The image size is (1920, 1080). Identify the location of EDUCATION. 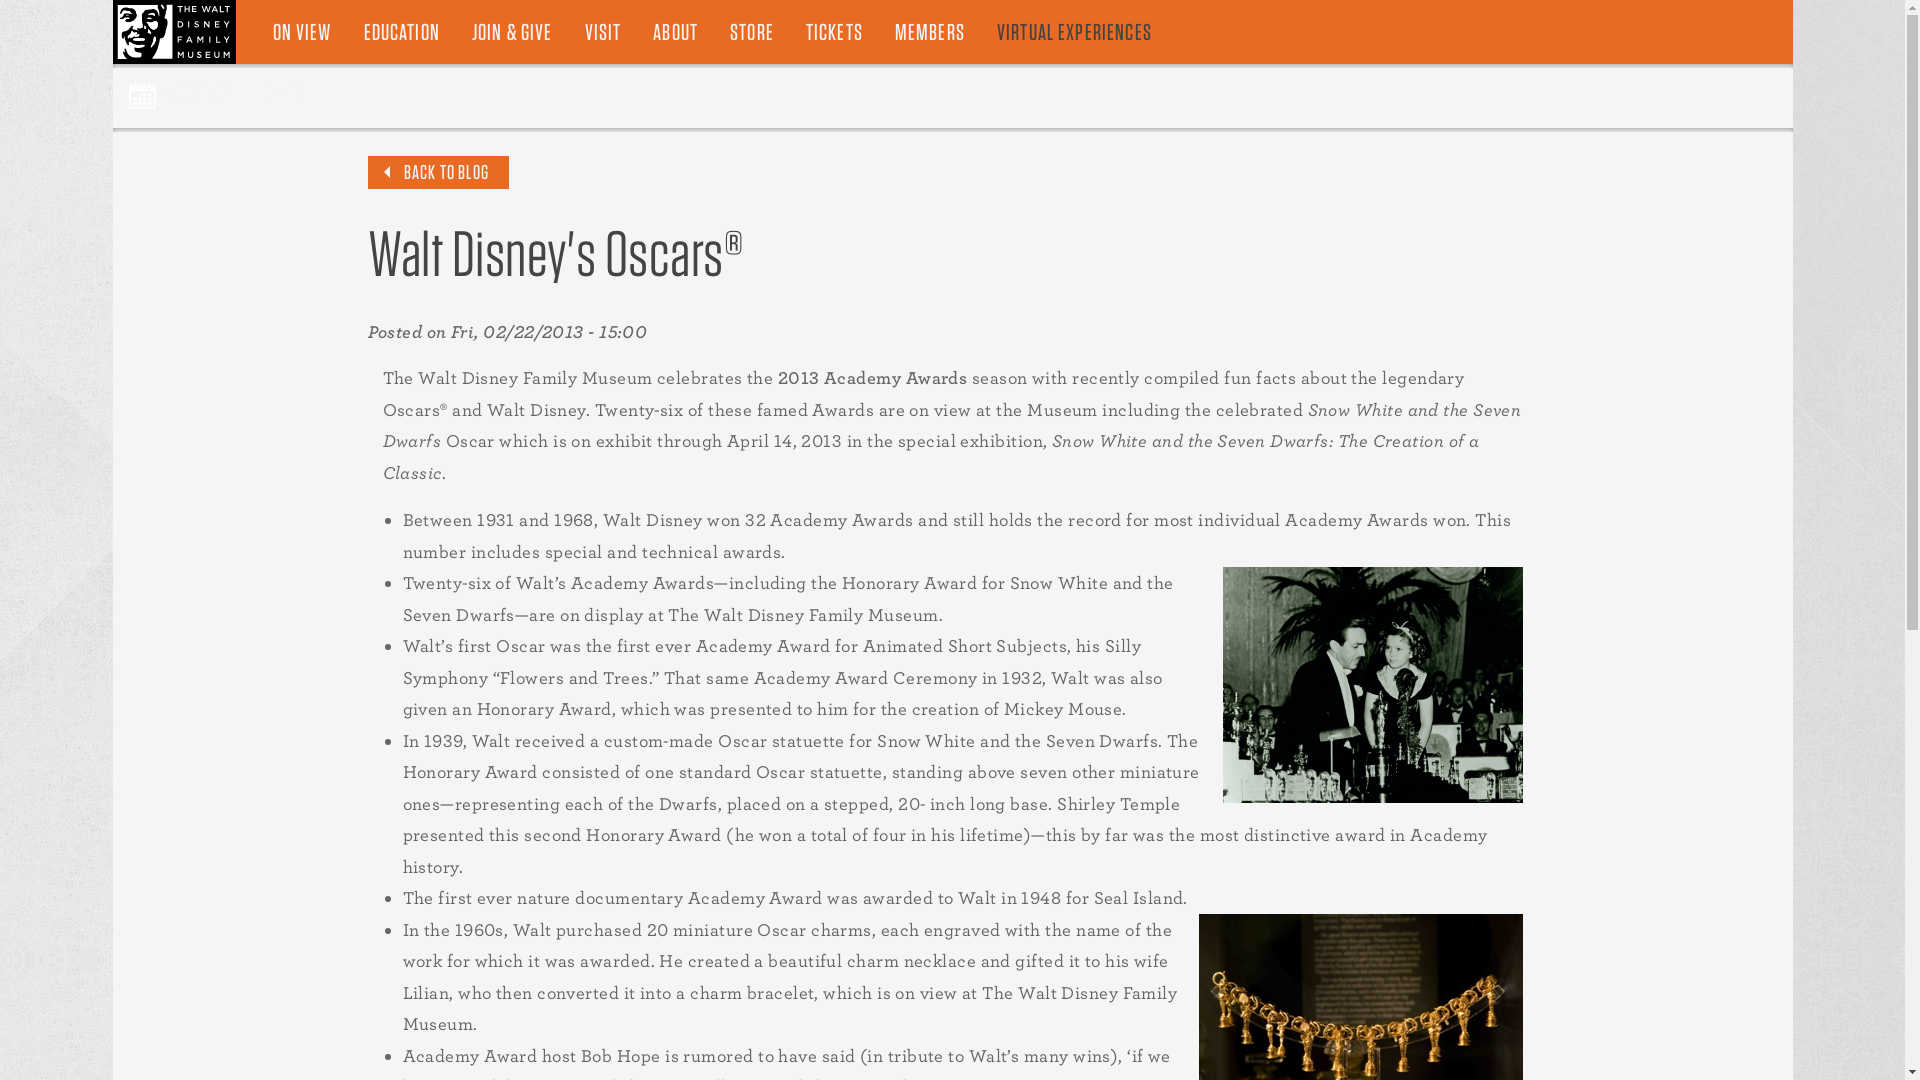
(402, 32).